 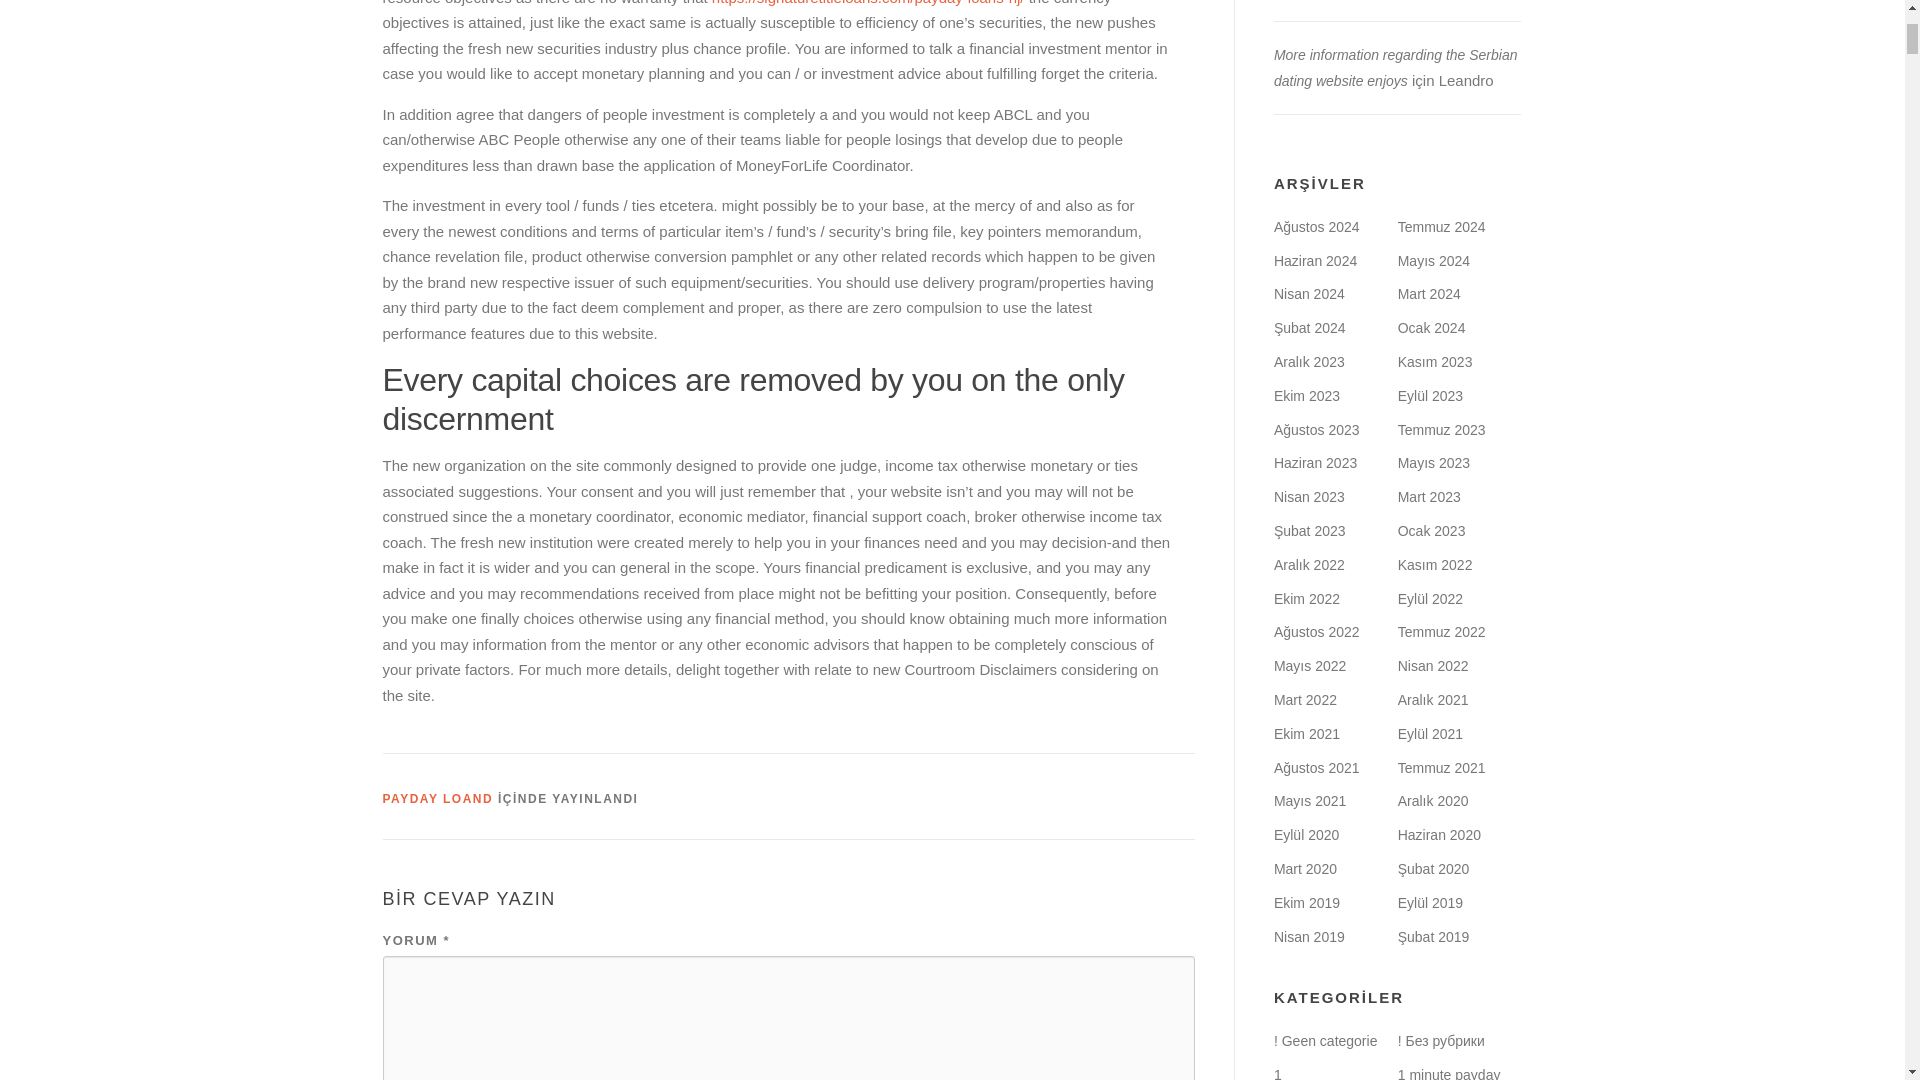 I want to click on PAYDAY LOAND, so click(x=438, y=798).